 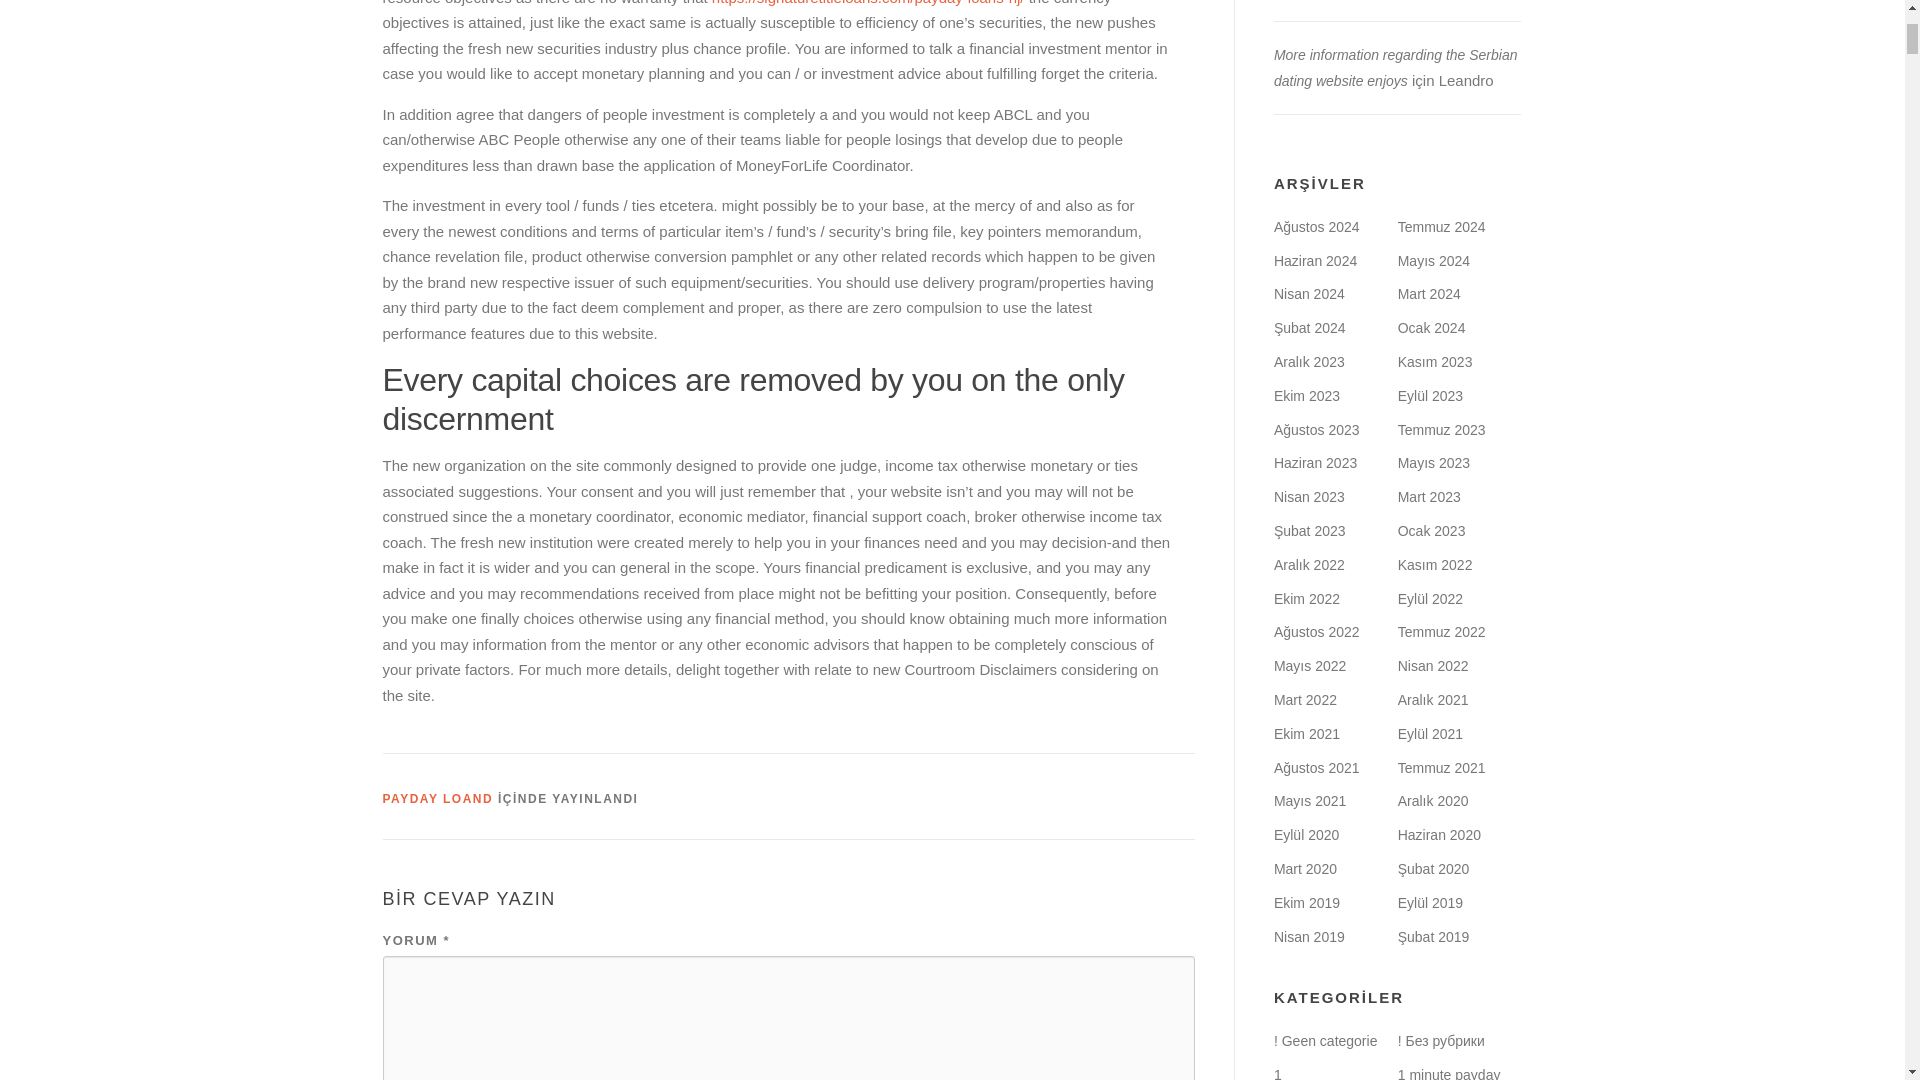 I want to click on PAYDAY LOAND, so click(x=438, y=798).